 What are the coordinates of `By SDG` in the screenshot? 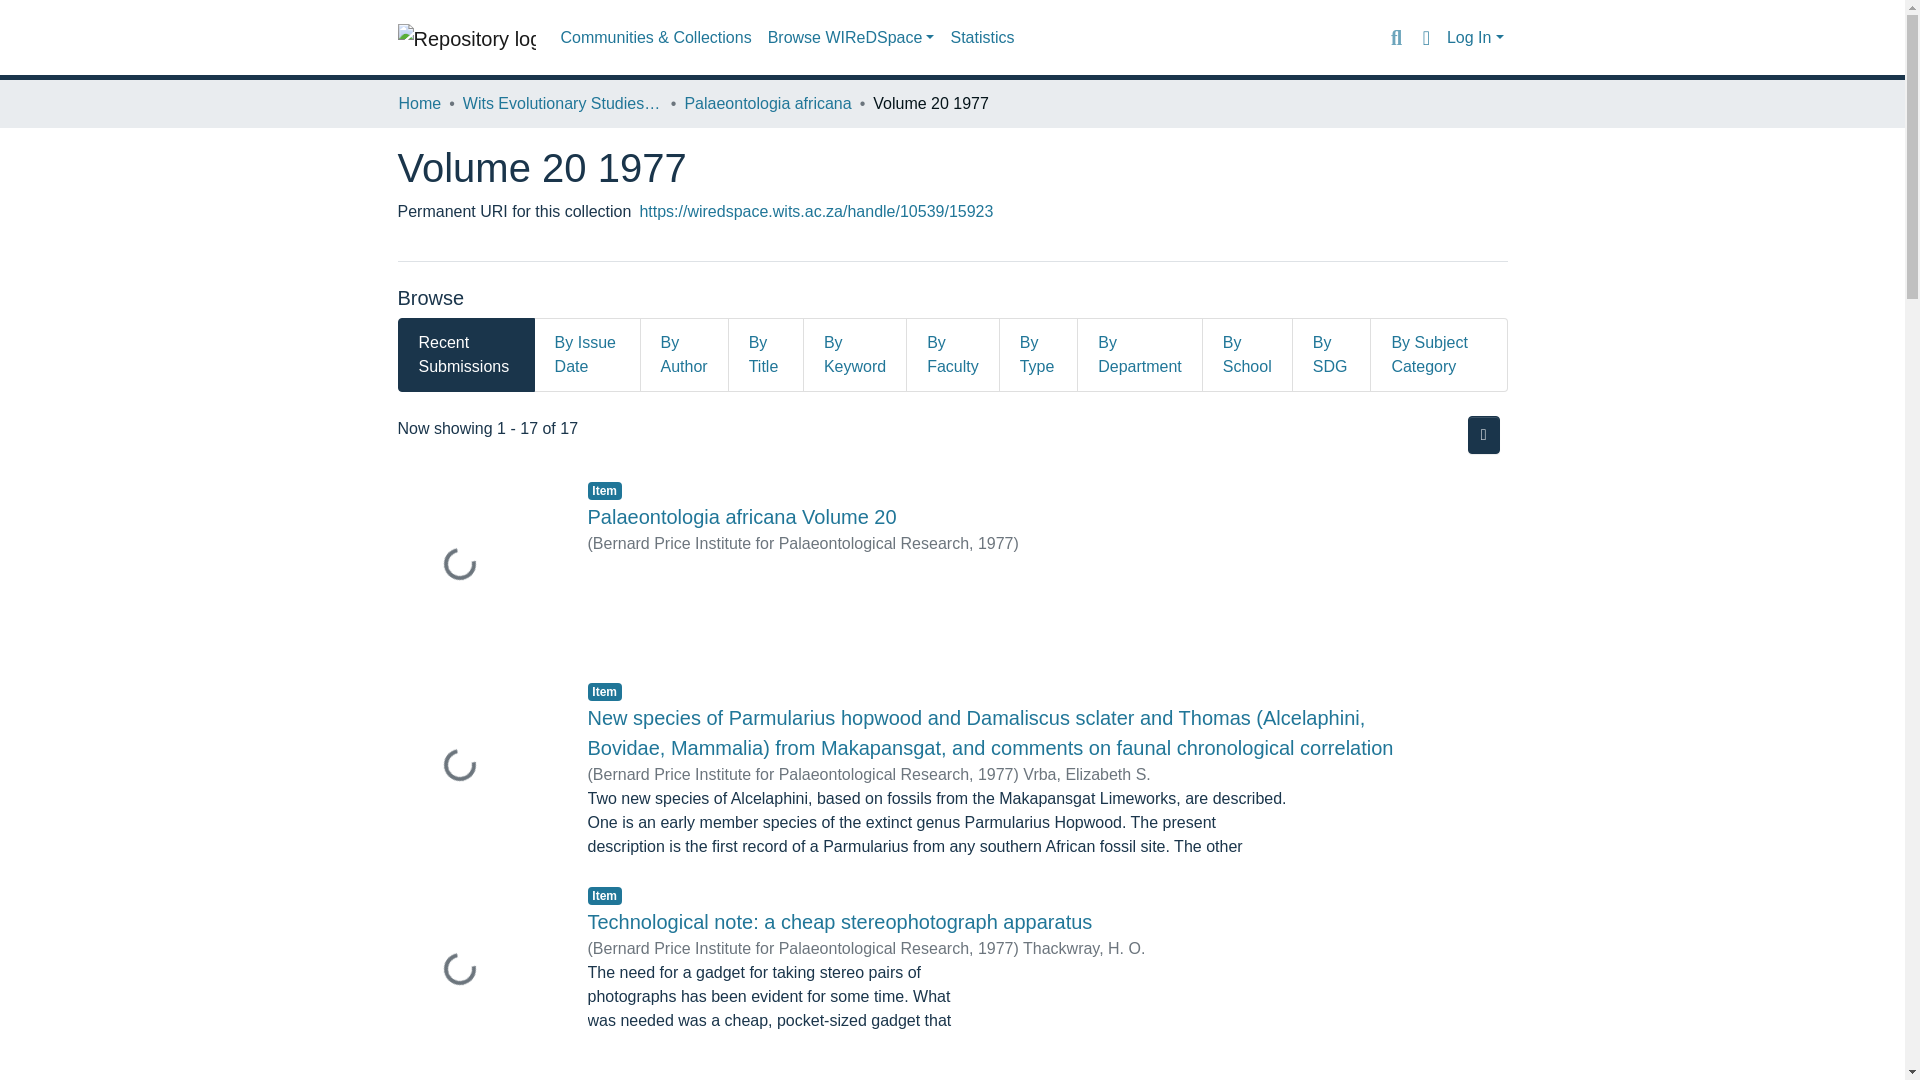 It's located at (1332, 354).